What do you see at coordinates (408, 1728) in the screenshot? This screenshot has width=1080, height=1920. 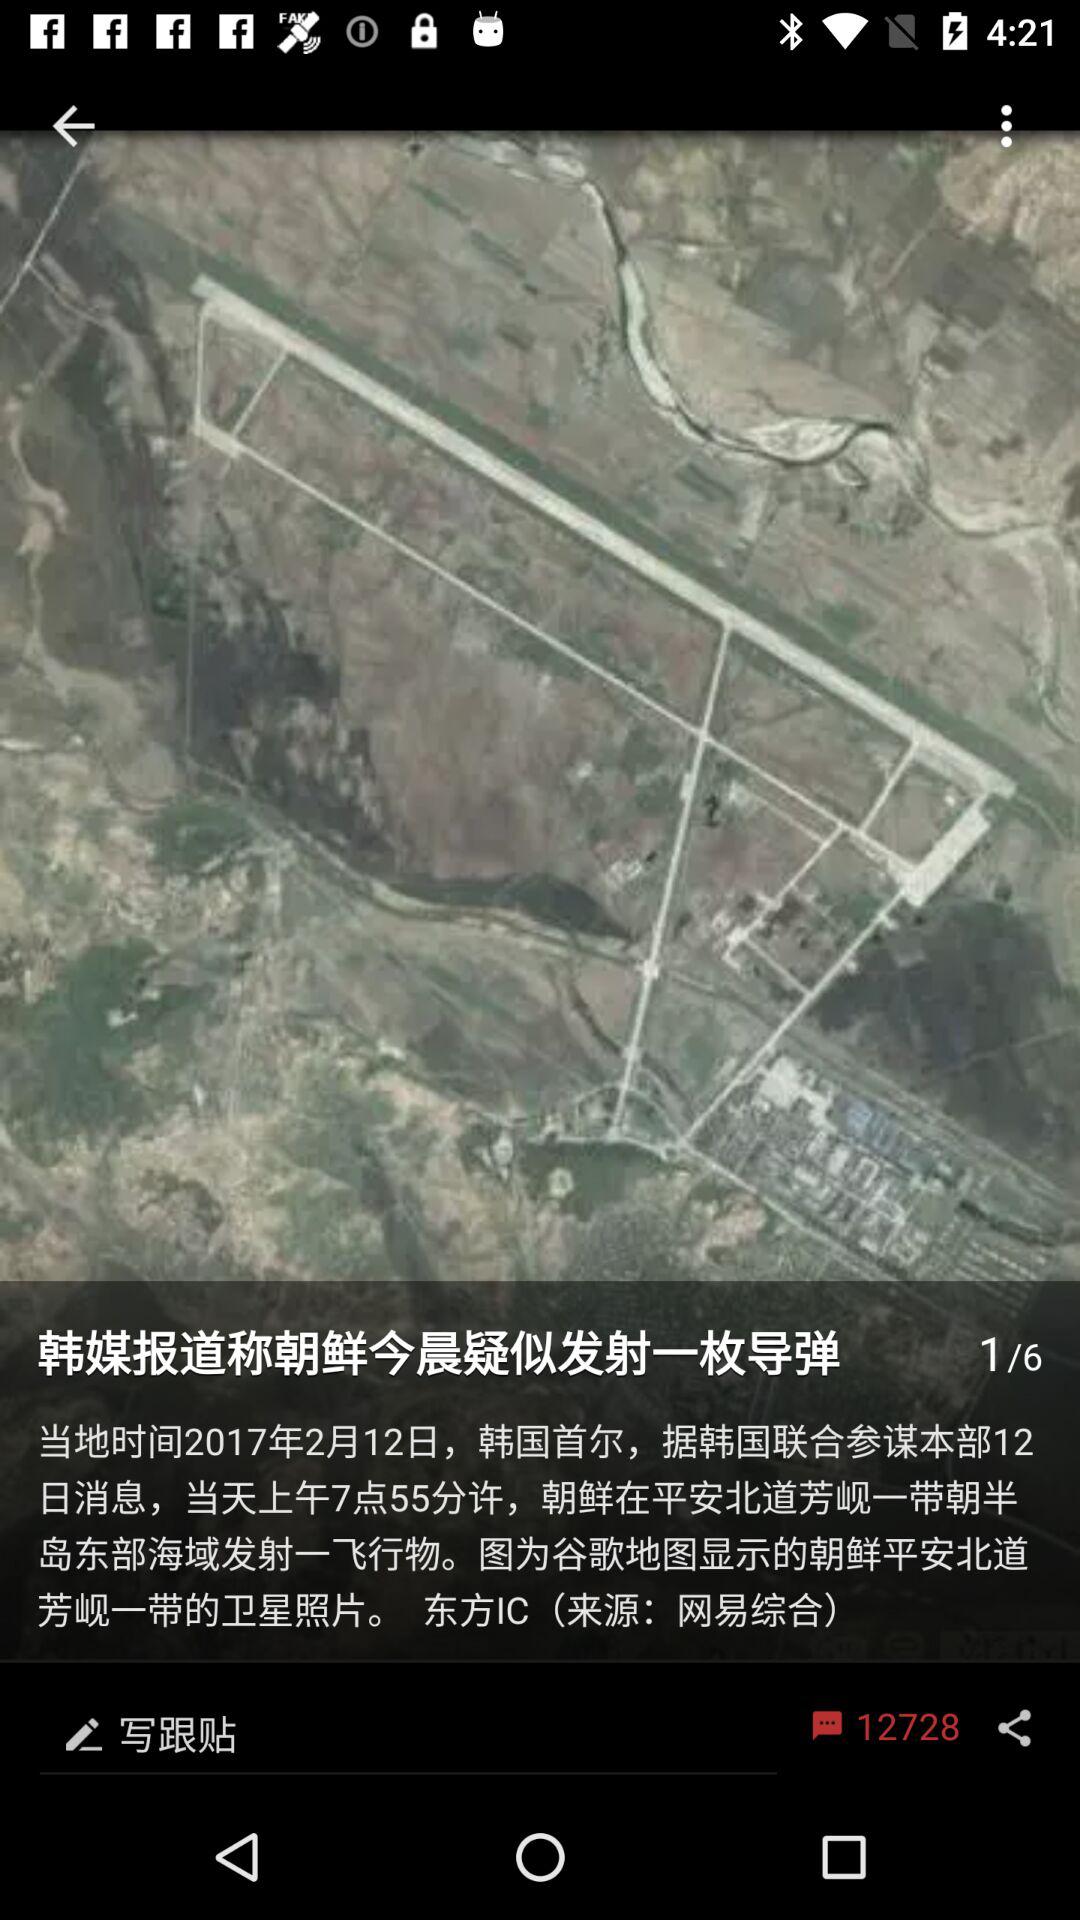 I see `press item to the left of the 12728` at bounding box center [408, 1728].